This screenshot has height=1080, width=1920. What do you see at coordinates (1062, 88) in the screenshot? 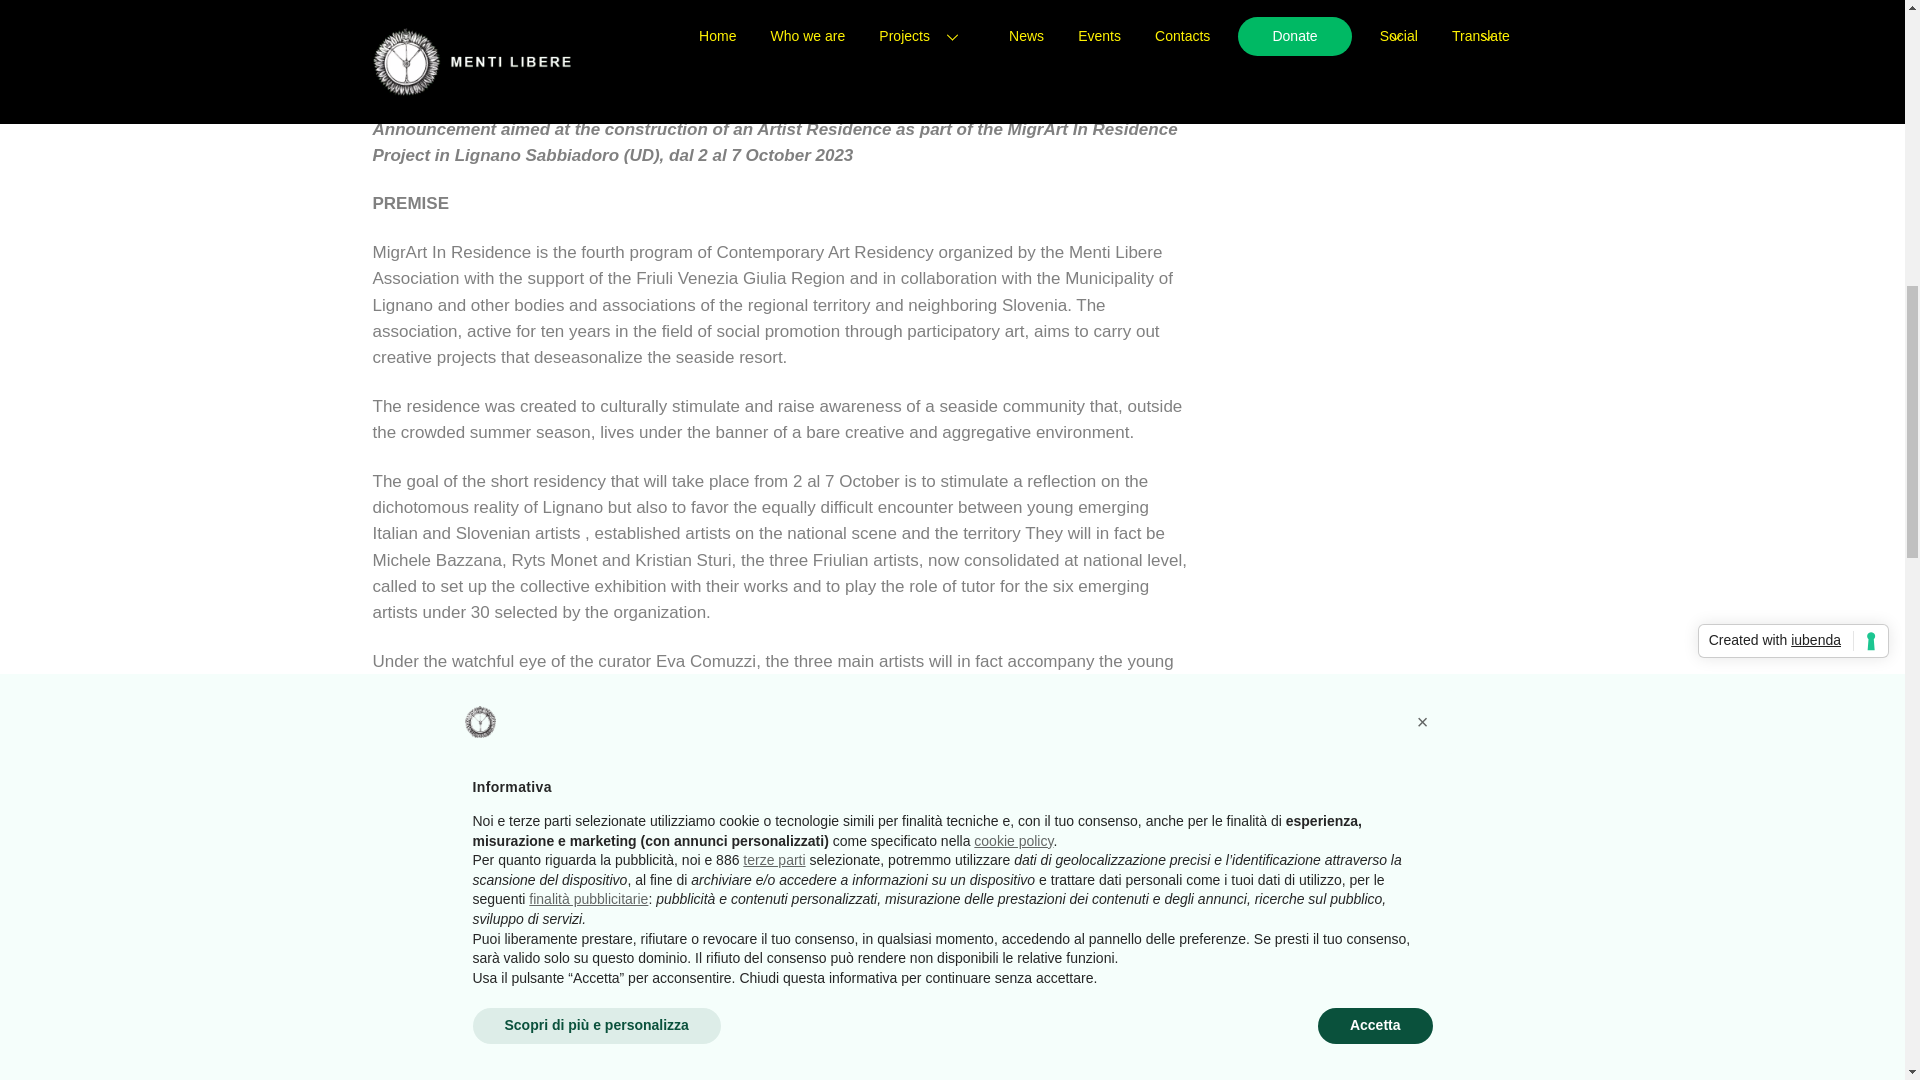
I see `MIR4` at bounding box center [1062, 88].